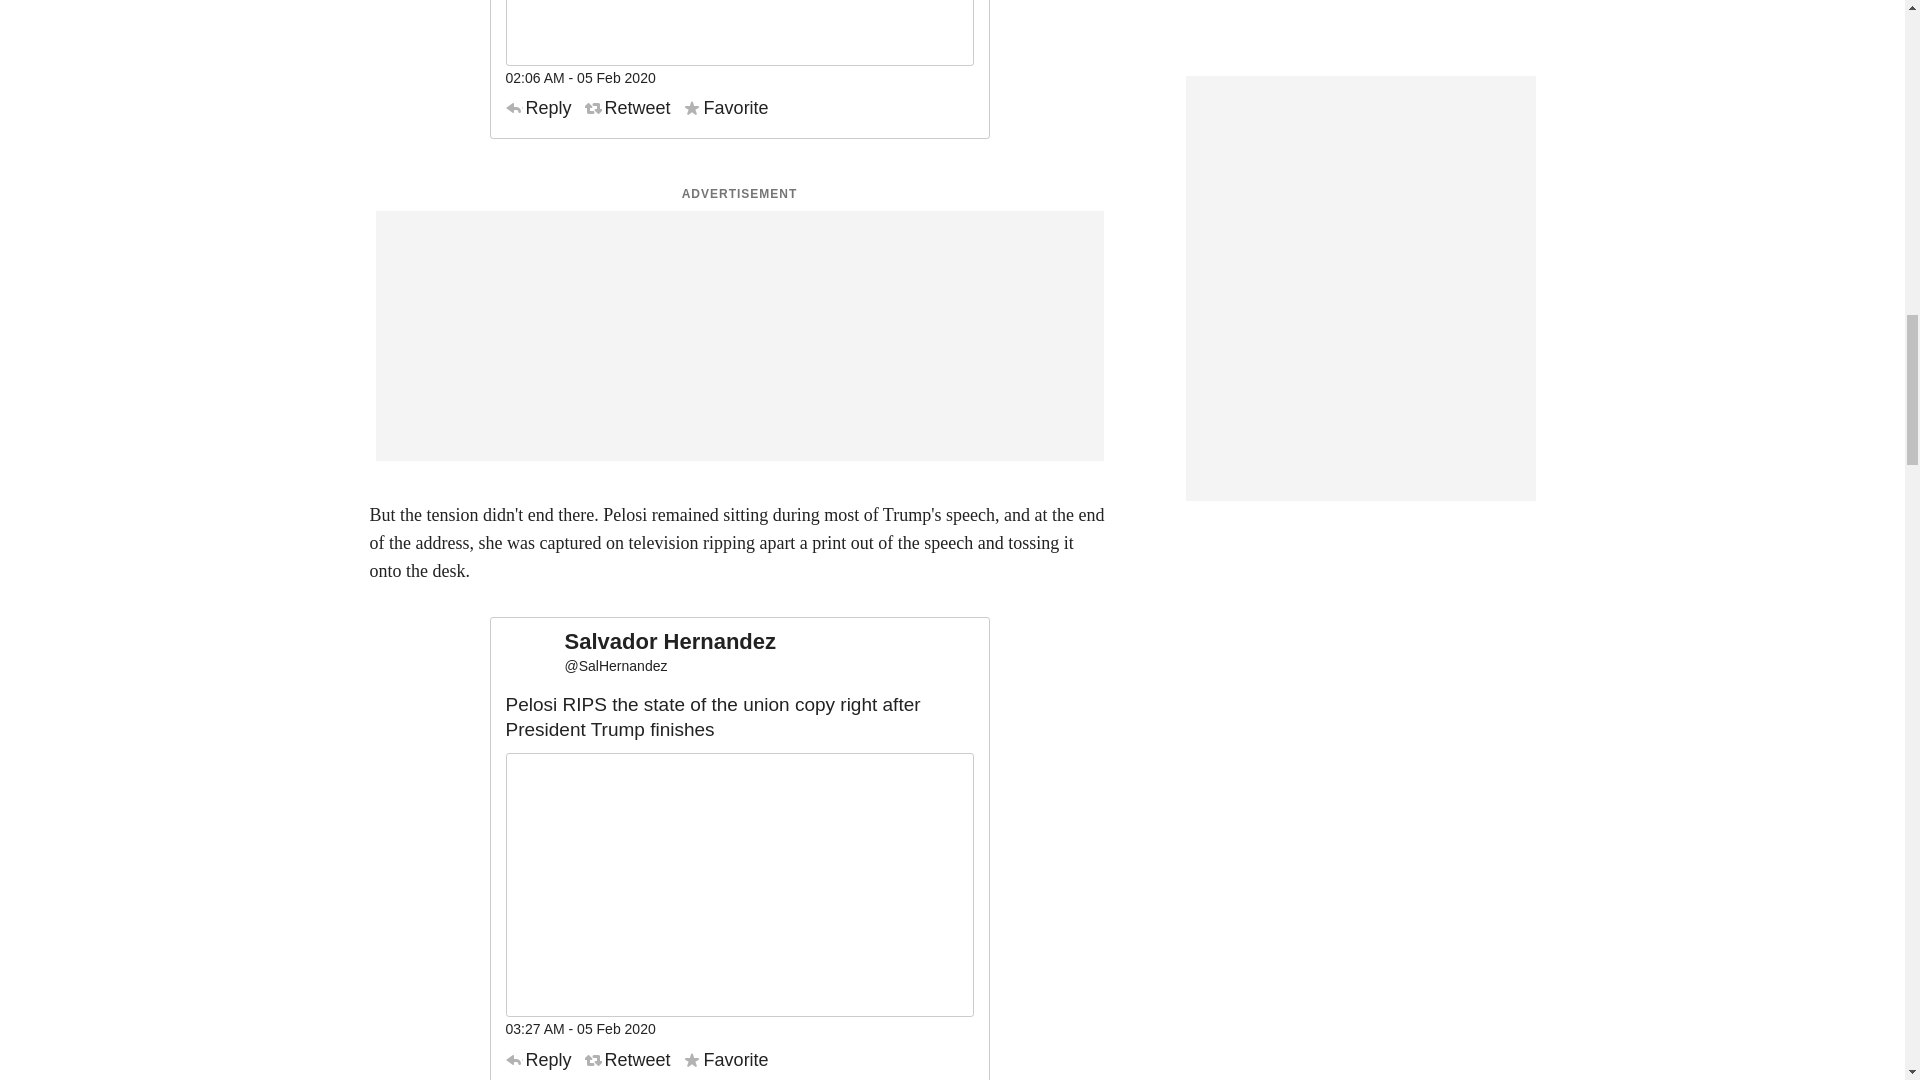 This screenshot has height=1080, width=1920. What do you see at coordinates (539, 1060) in the screenshot?
I see `Reply` at bounding box center [539, 1060].